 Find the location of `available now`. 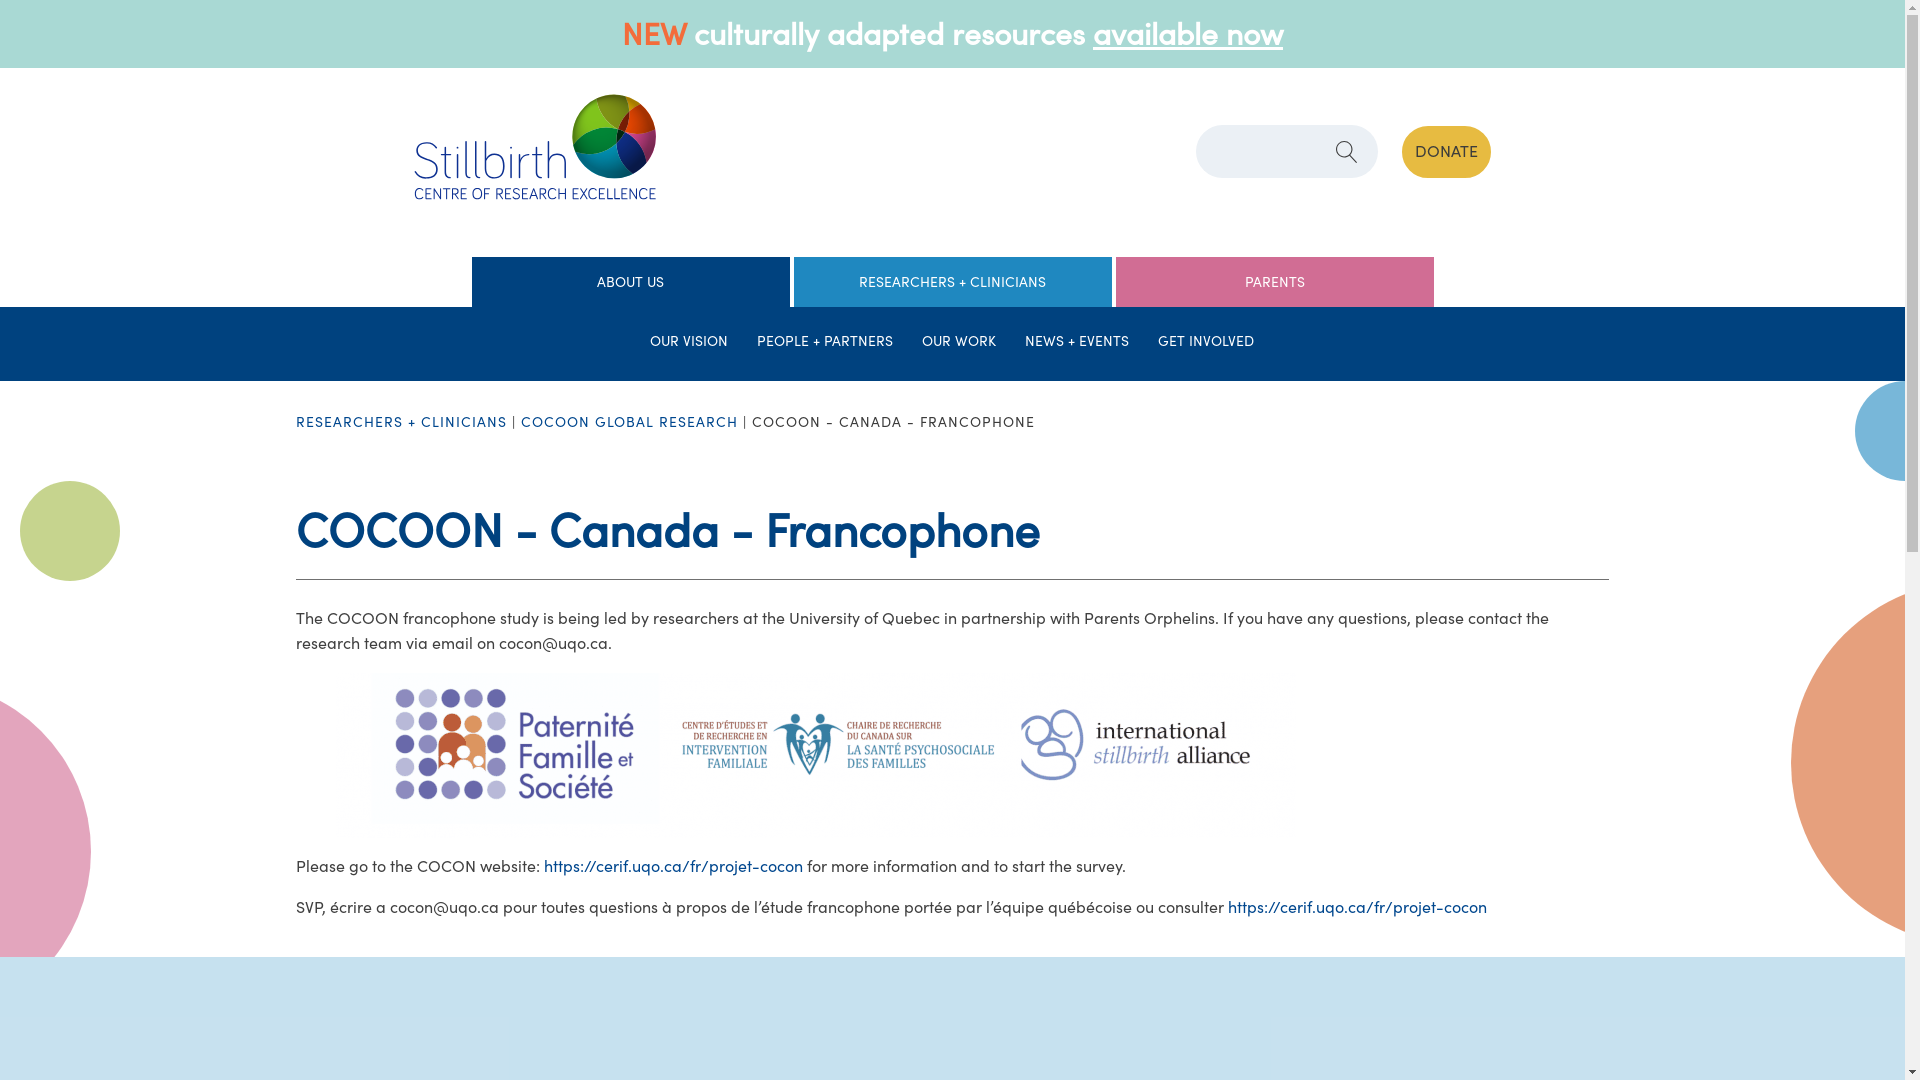

available now is located at coordinates (1188, 34).